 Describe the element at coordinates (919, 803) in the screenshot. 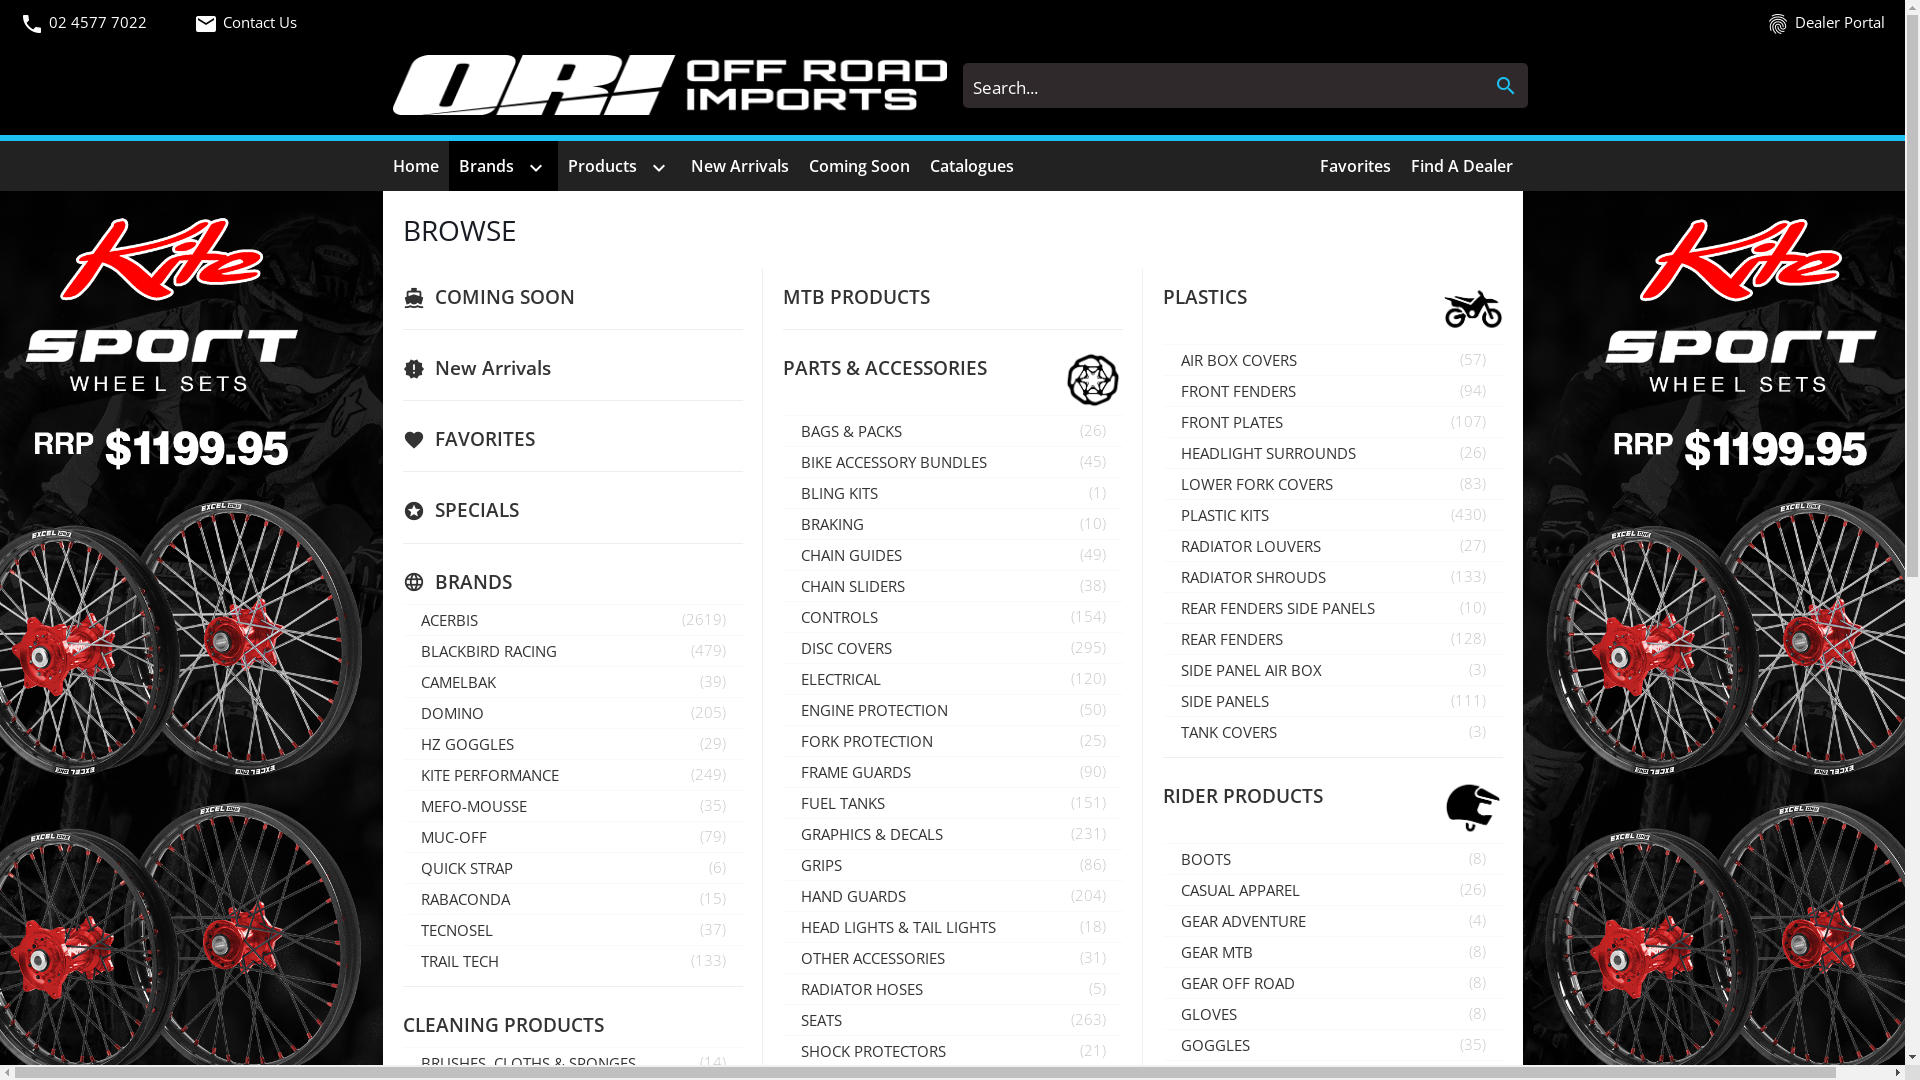

I see `FUEL TANKS` at that location.